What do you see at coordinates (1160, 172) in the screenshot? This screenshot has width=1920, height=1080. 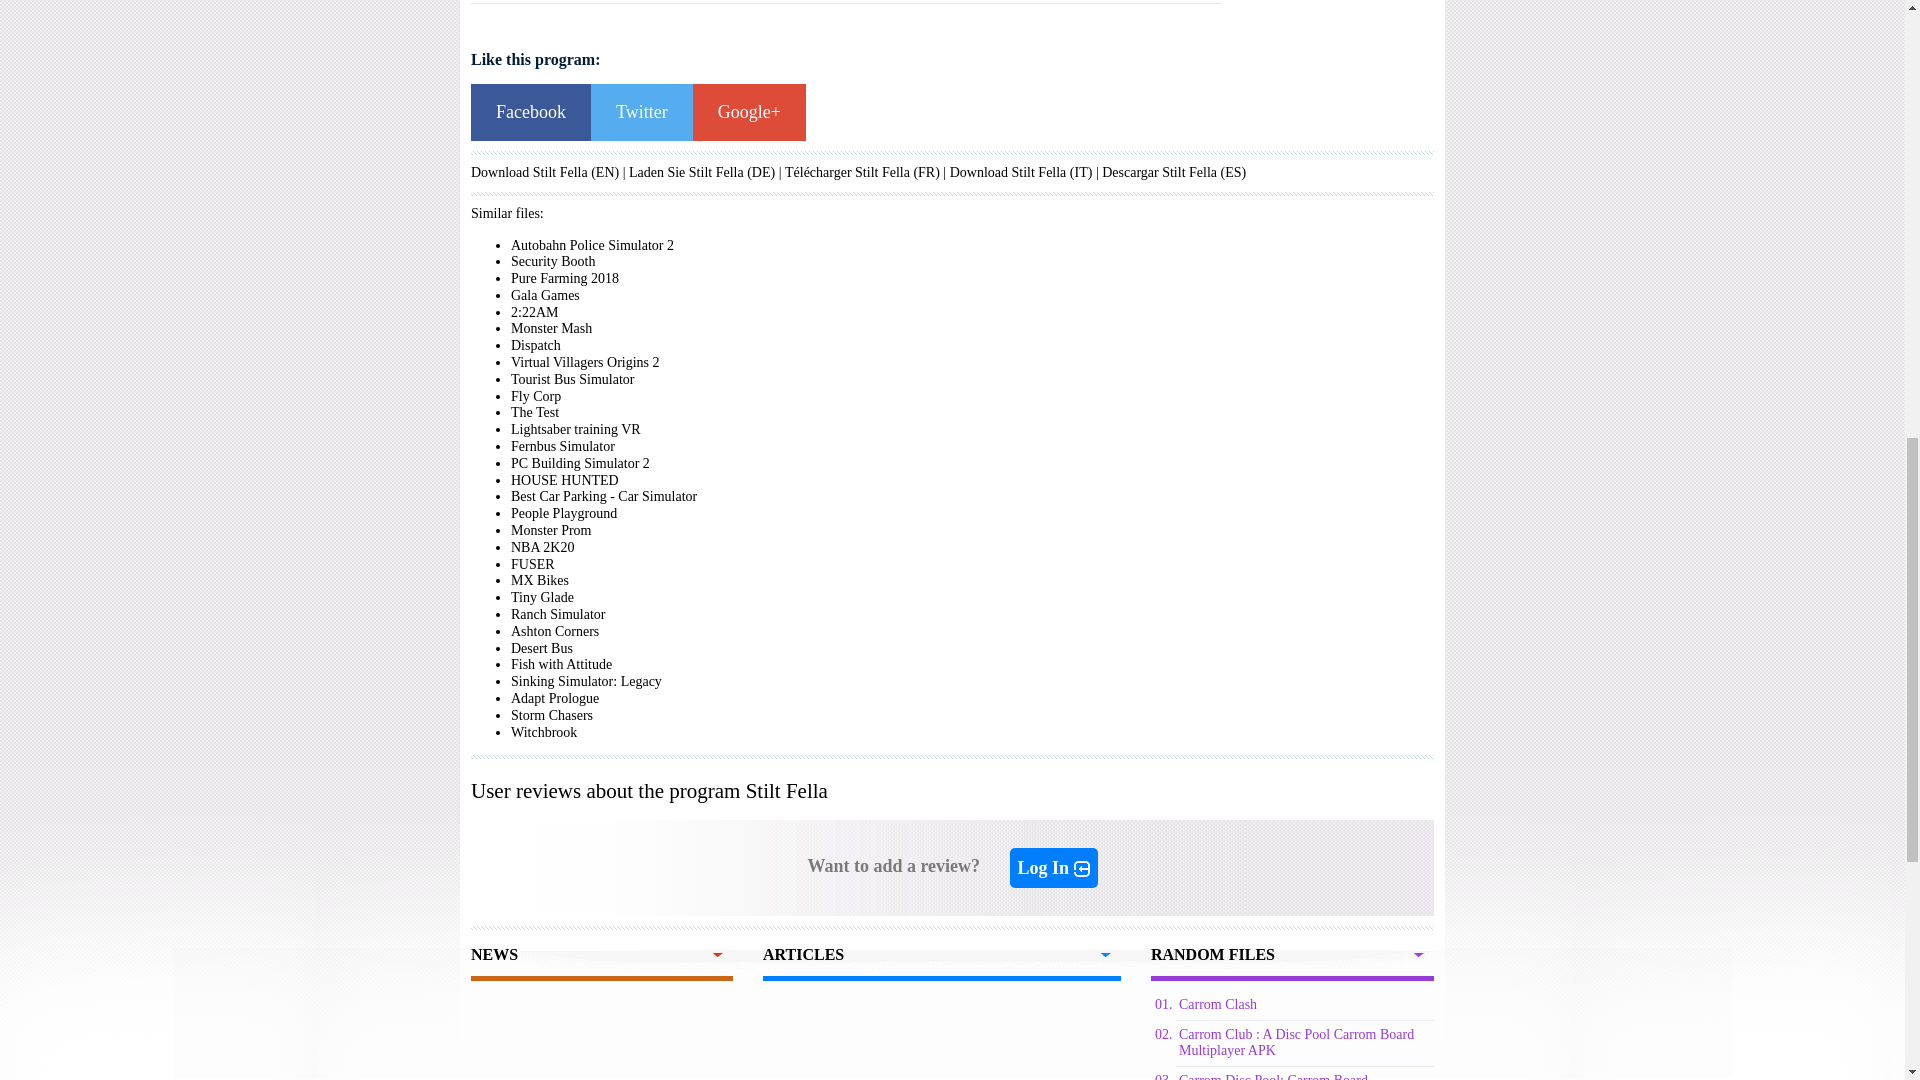 I see `Descargar Stilt Fella` at bounding box center [1160, 172].